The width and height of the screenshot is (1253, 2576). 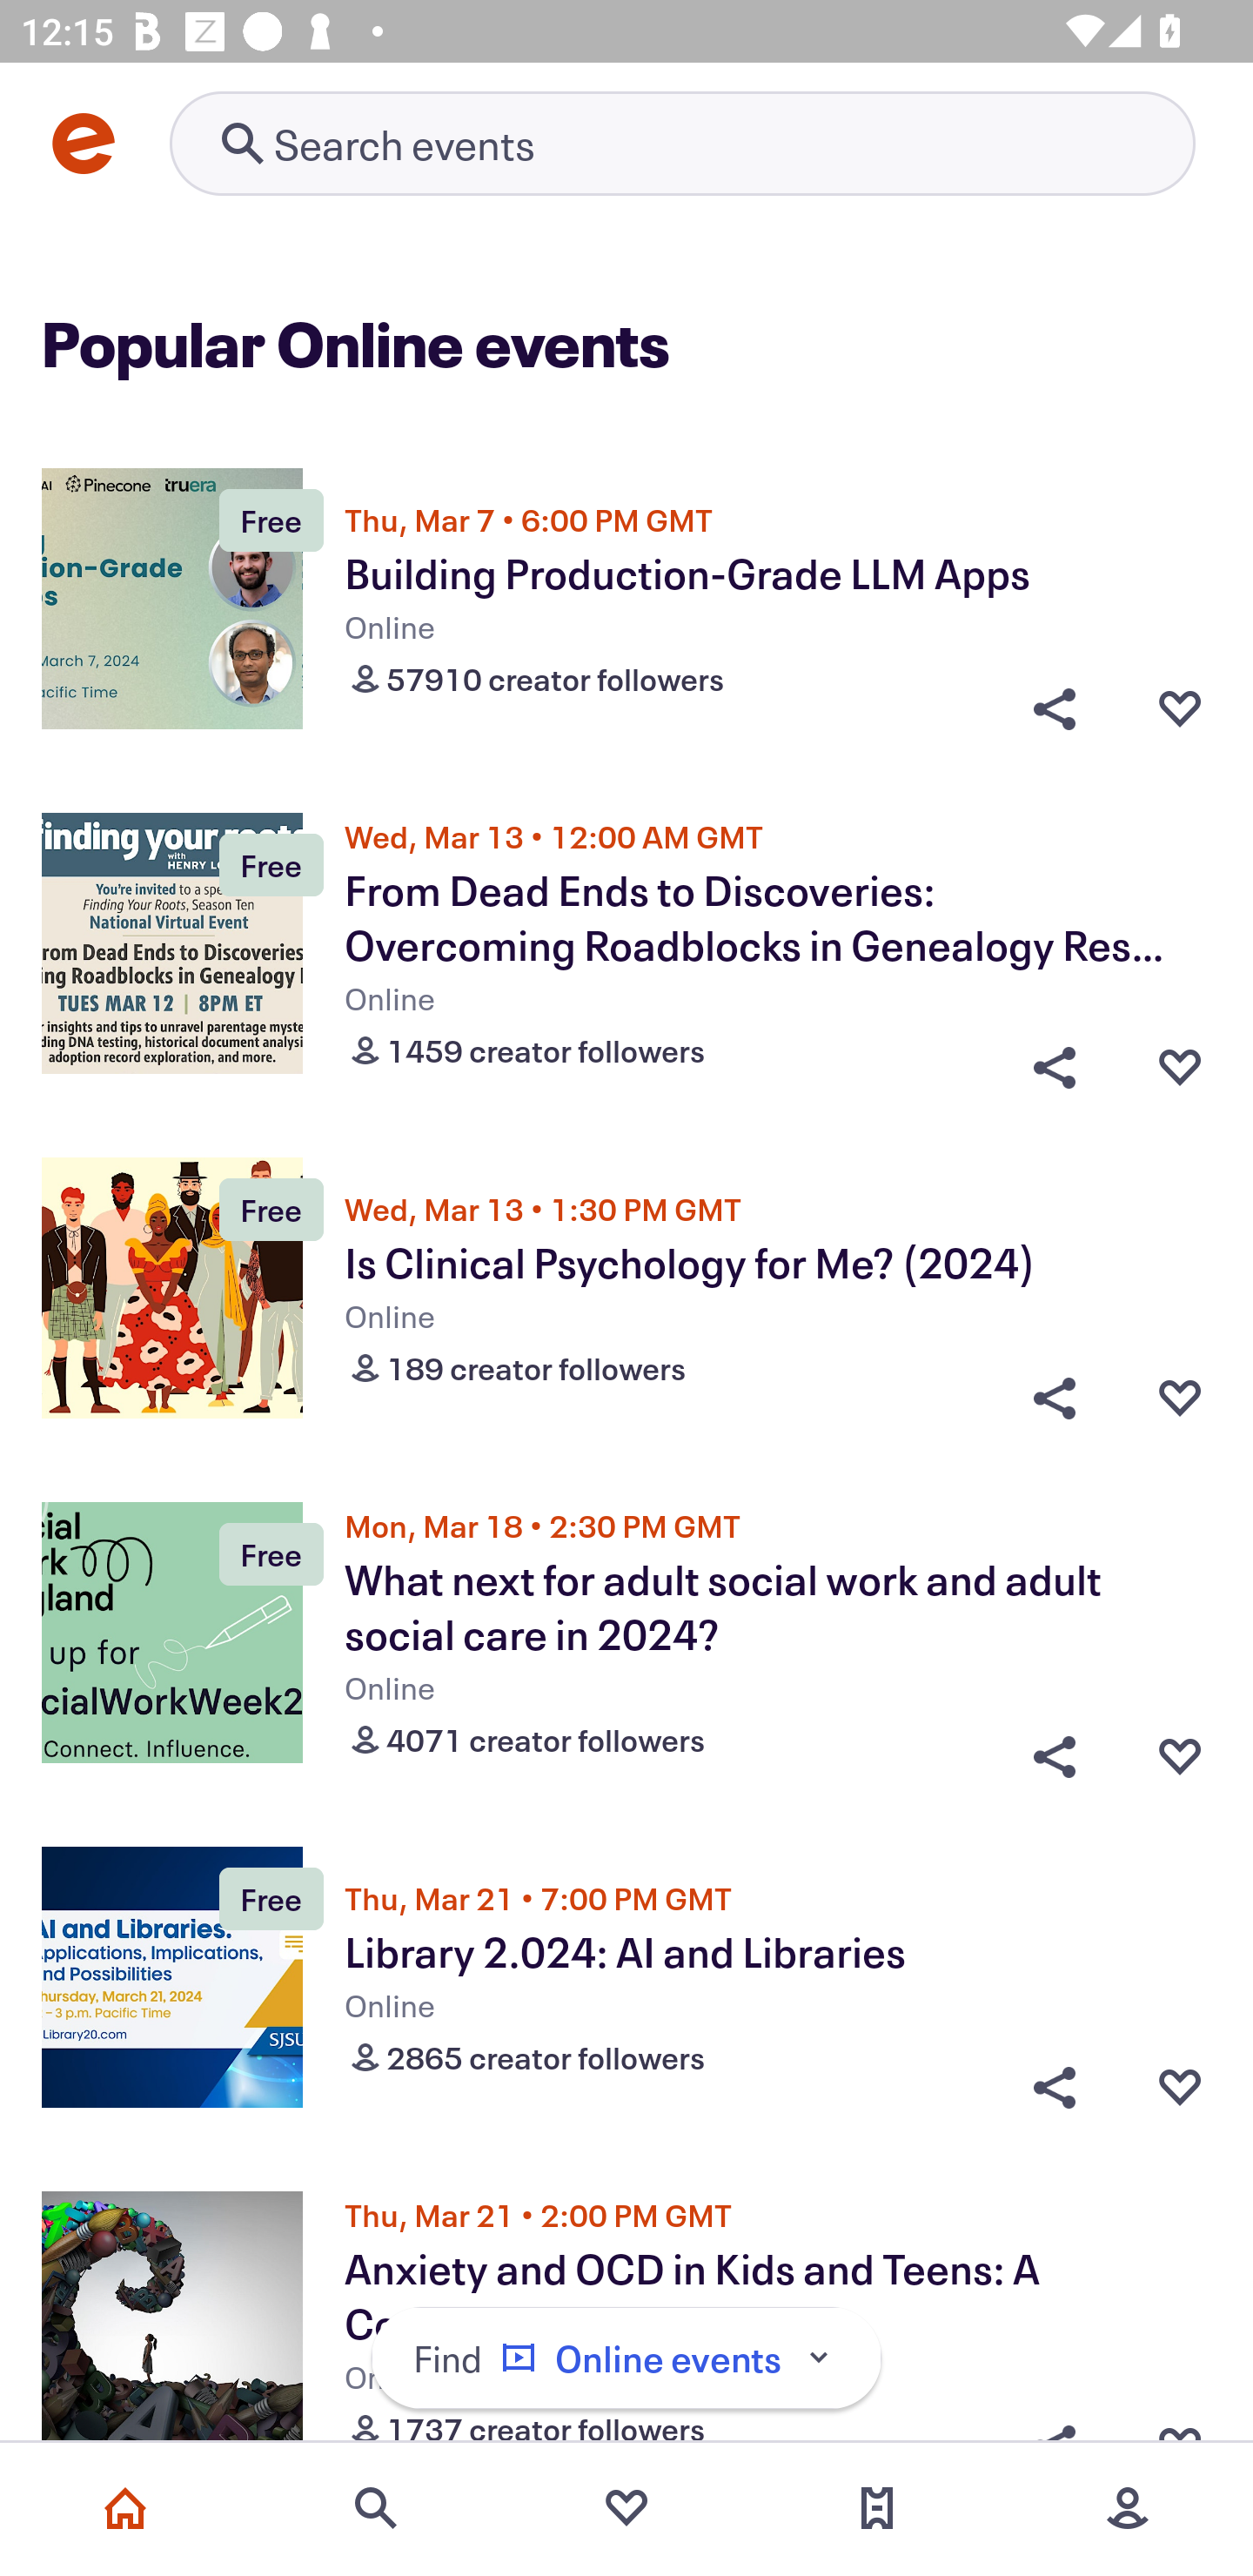 I want to click on Search events, so click(x=376, y=2508).